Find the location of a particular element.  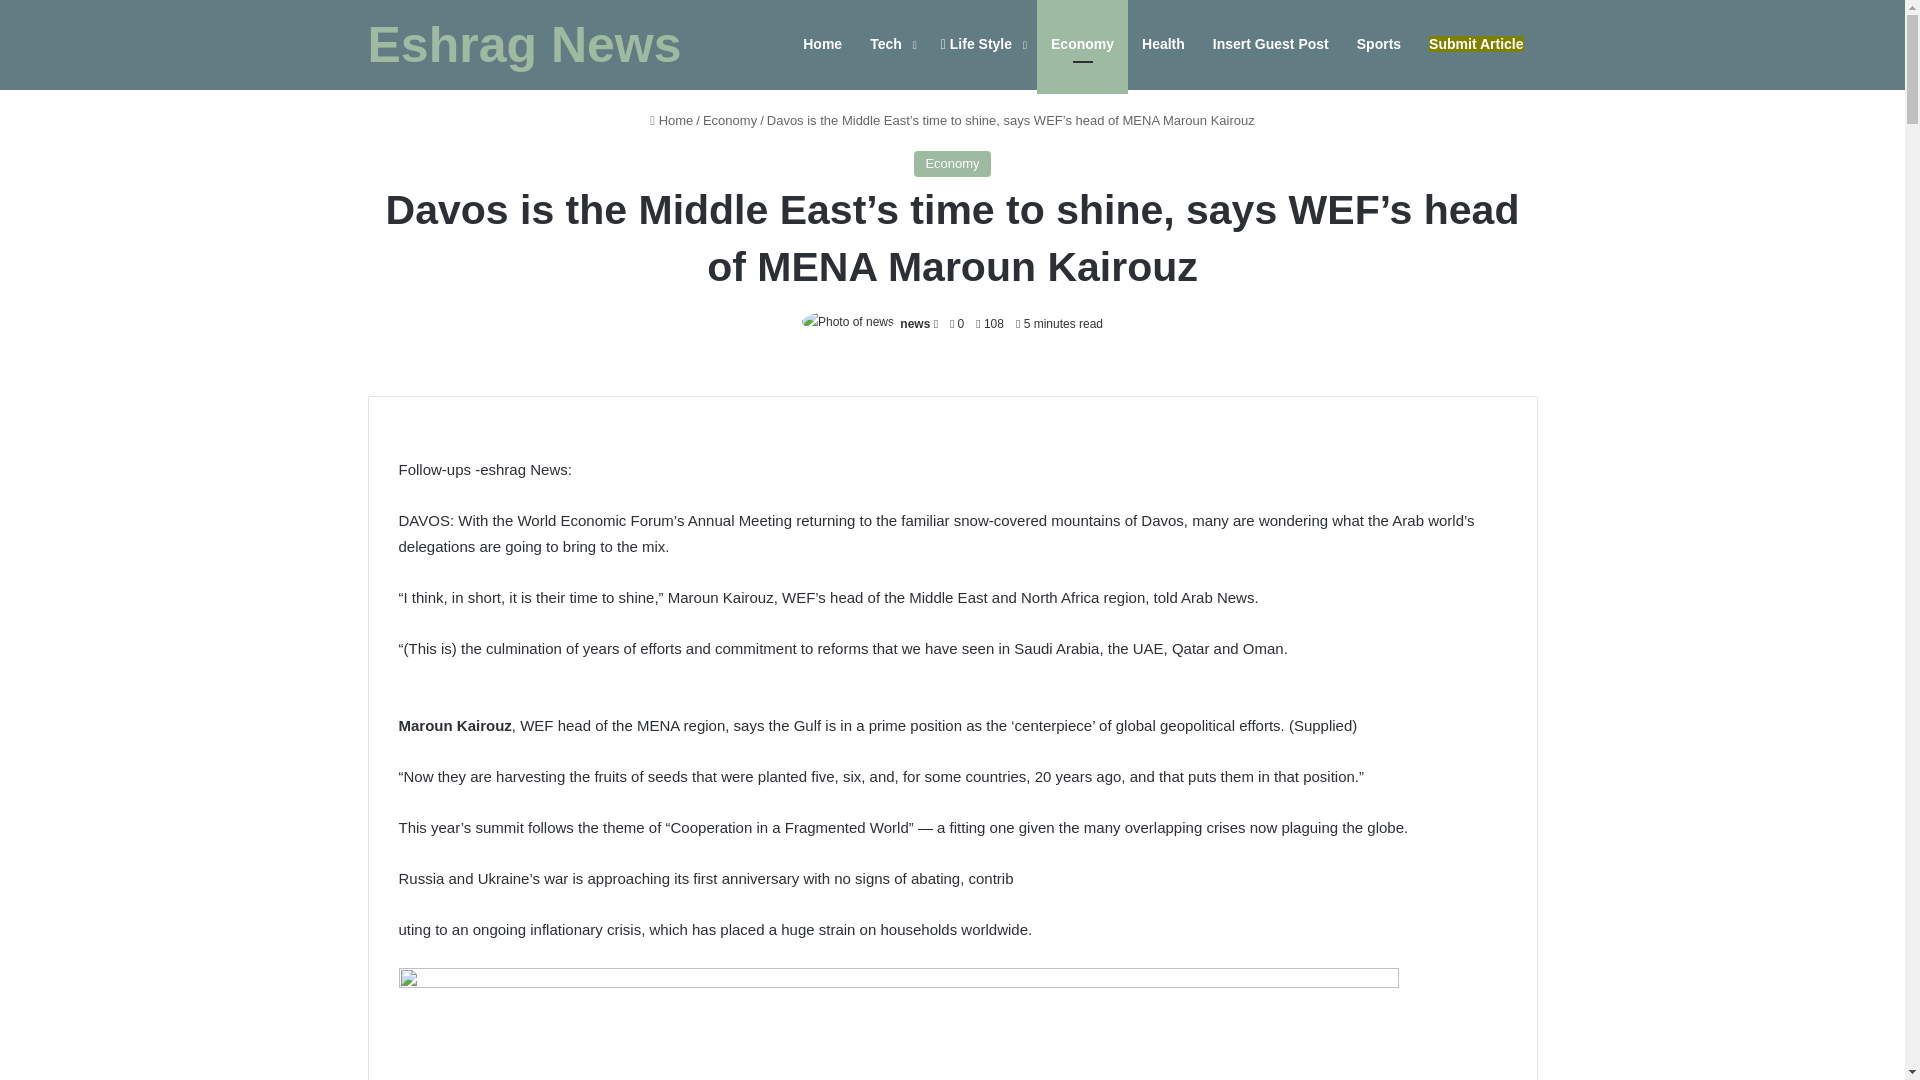

Home is located at coordinates (672, 120).